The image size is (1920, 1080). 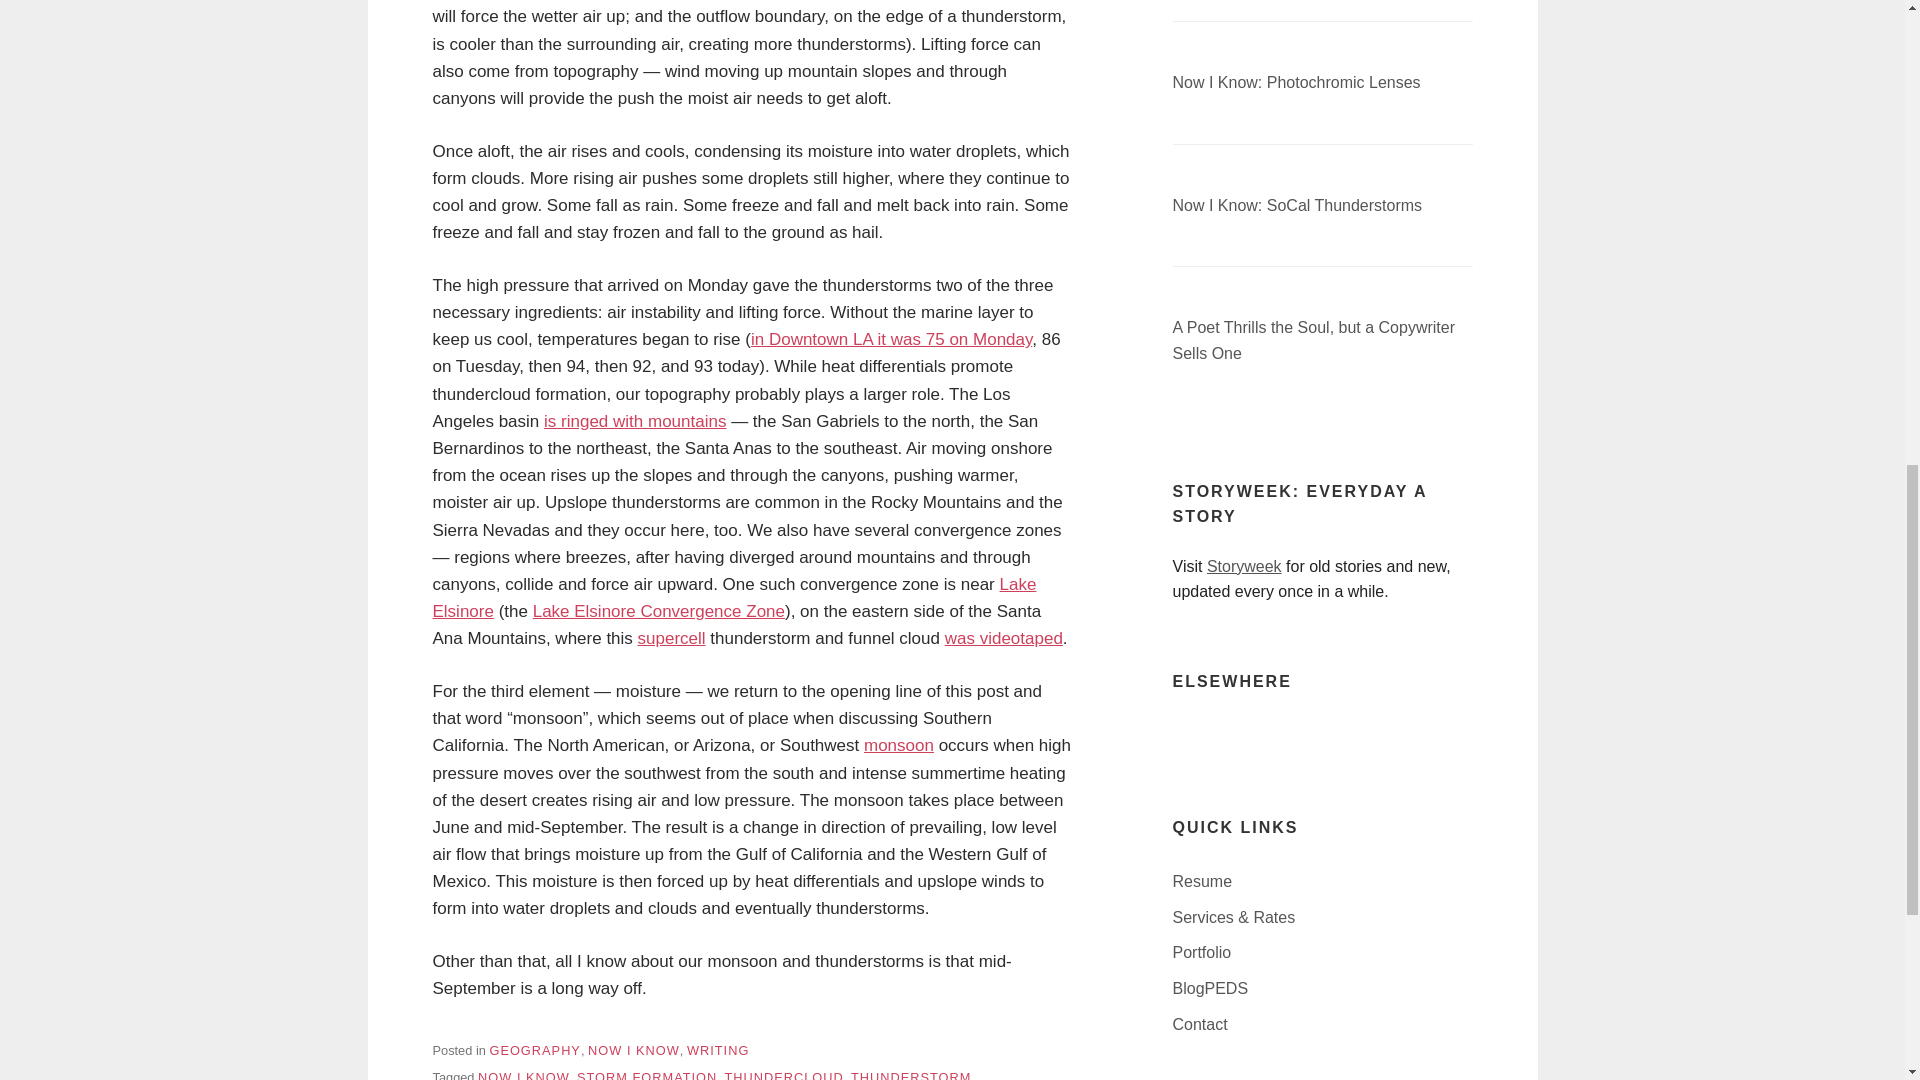 I want to click on NOW I KNOW, so click(x=524, y=1075).